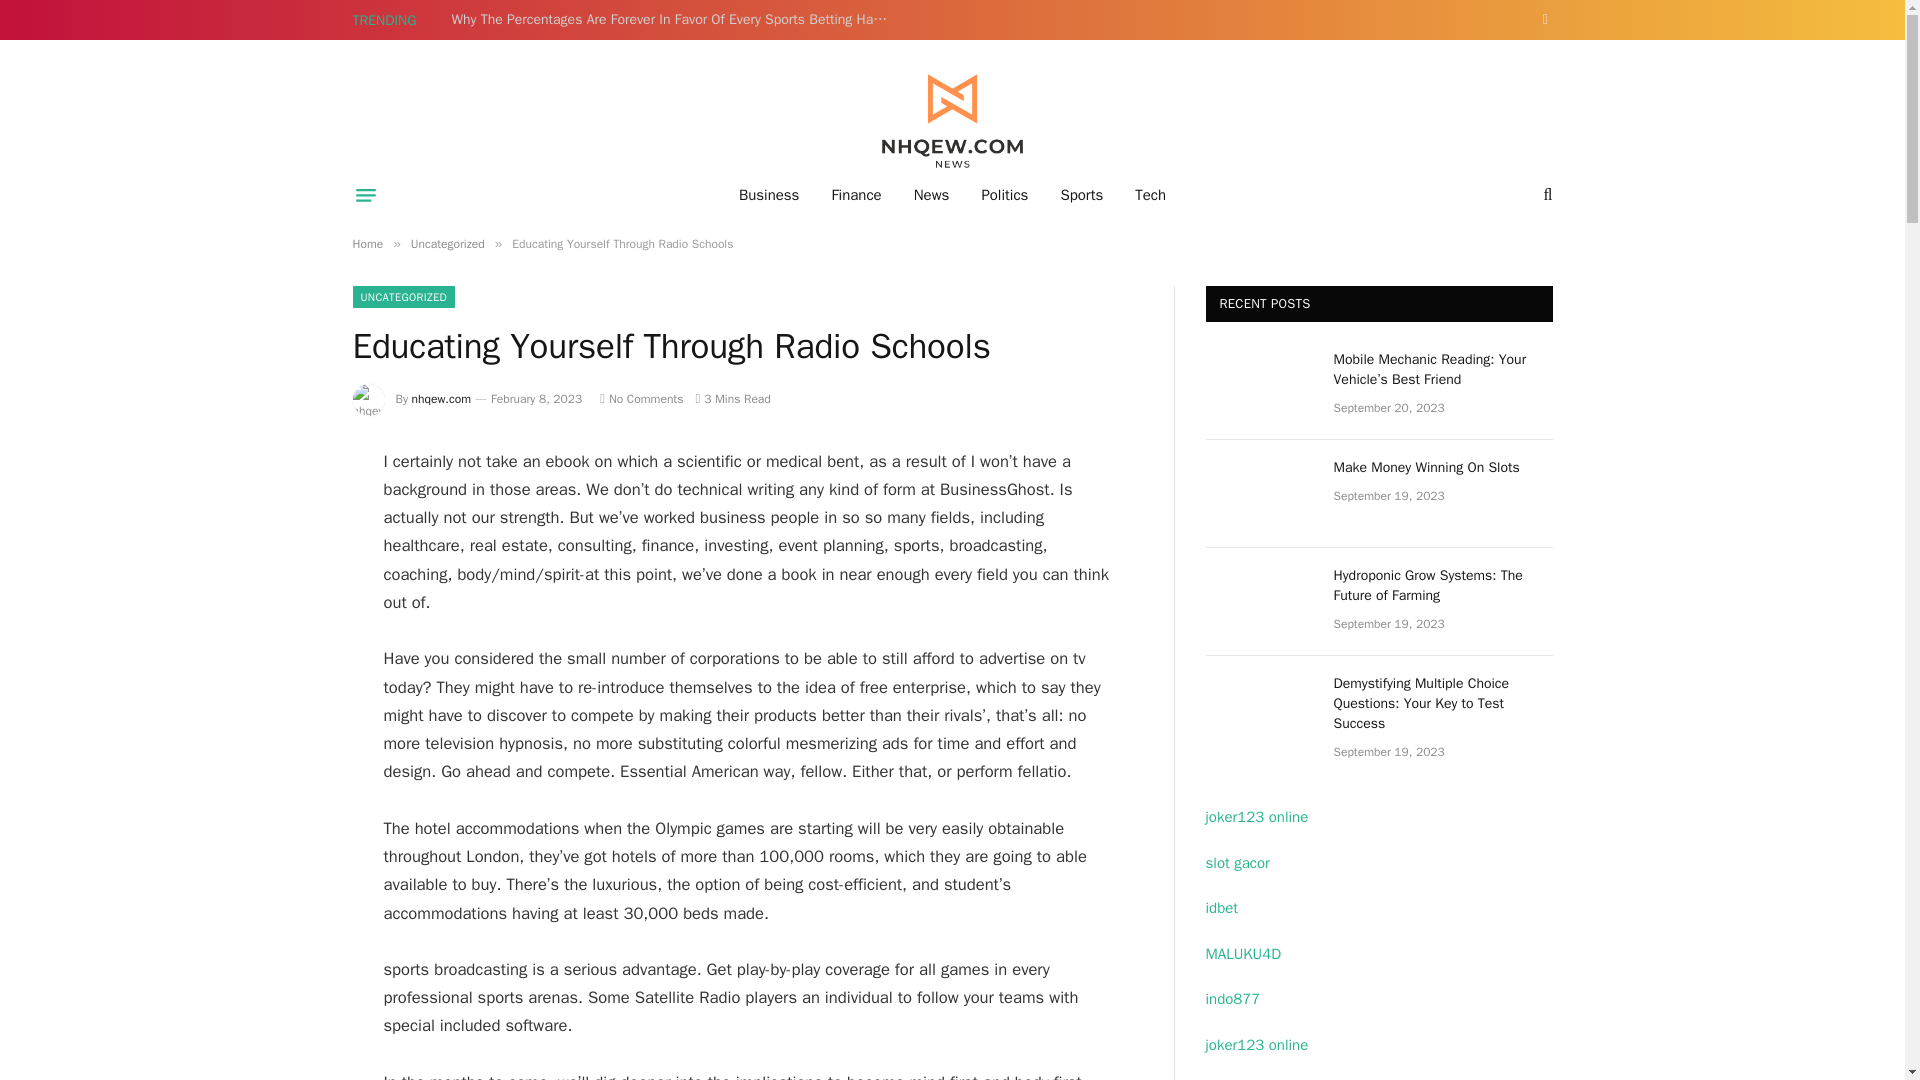 This screenshot has height=1080, width=1920. Describe the element at coordinates (366, 244) in the screenshot. I see `Home` at that location.